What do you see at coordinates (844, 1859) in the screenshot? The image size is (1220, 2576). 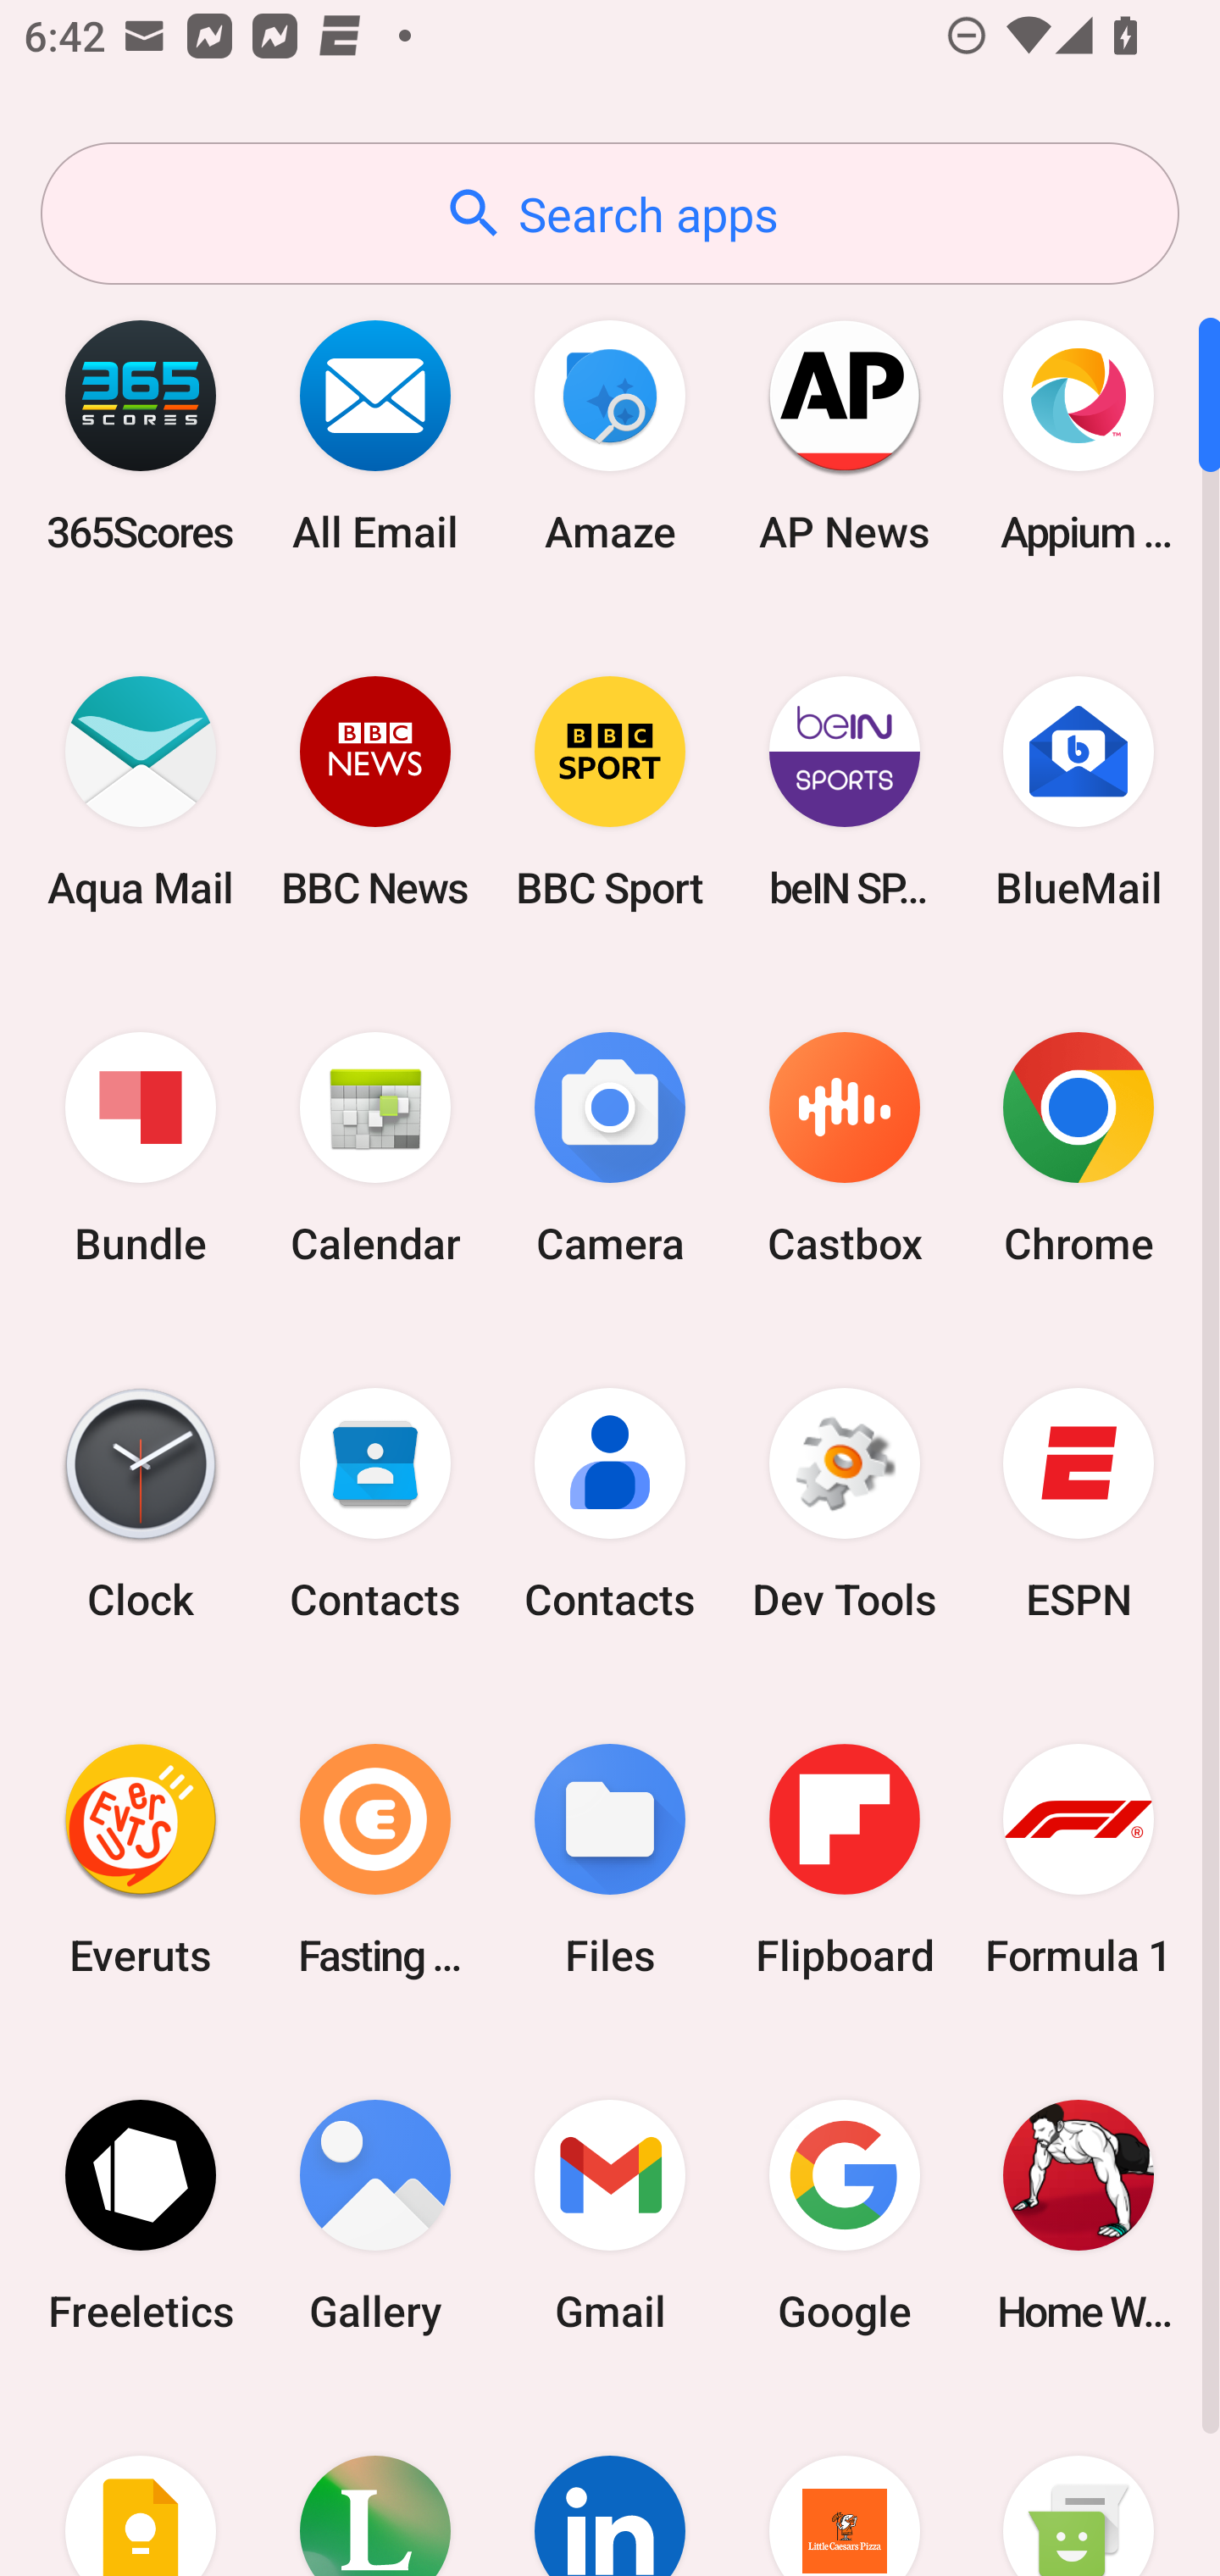 I see `Flipboard` at bounding box center [844, 1859].